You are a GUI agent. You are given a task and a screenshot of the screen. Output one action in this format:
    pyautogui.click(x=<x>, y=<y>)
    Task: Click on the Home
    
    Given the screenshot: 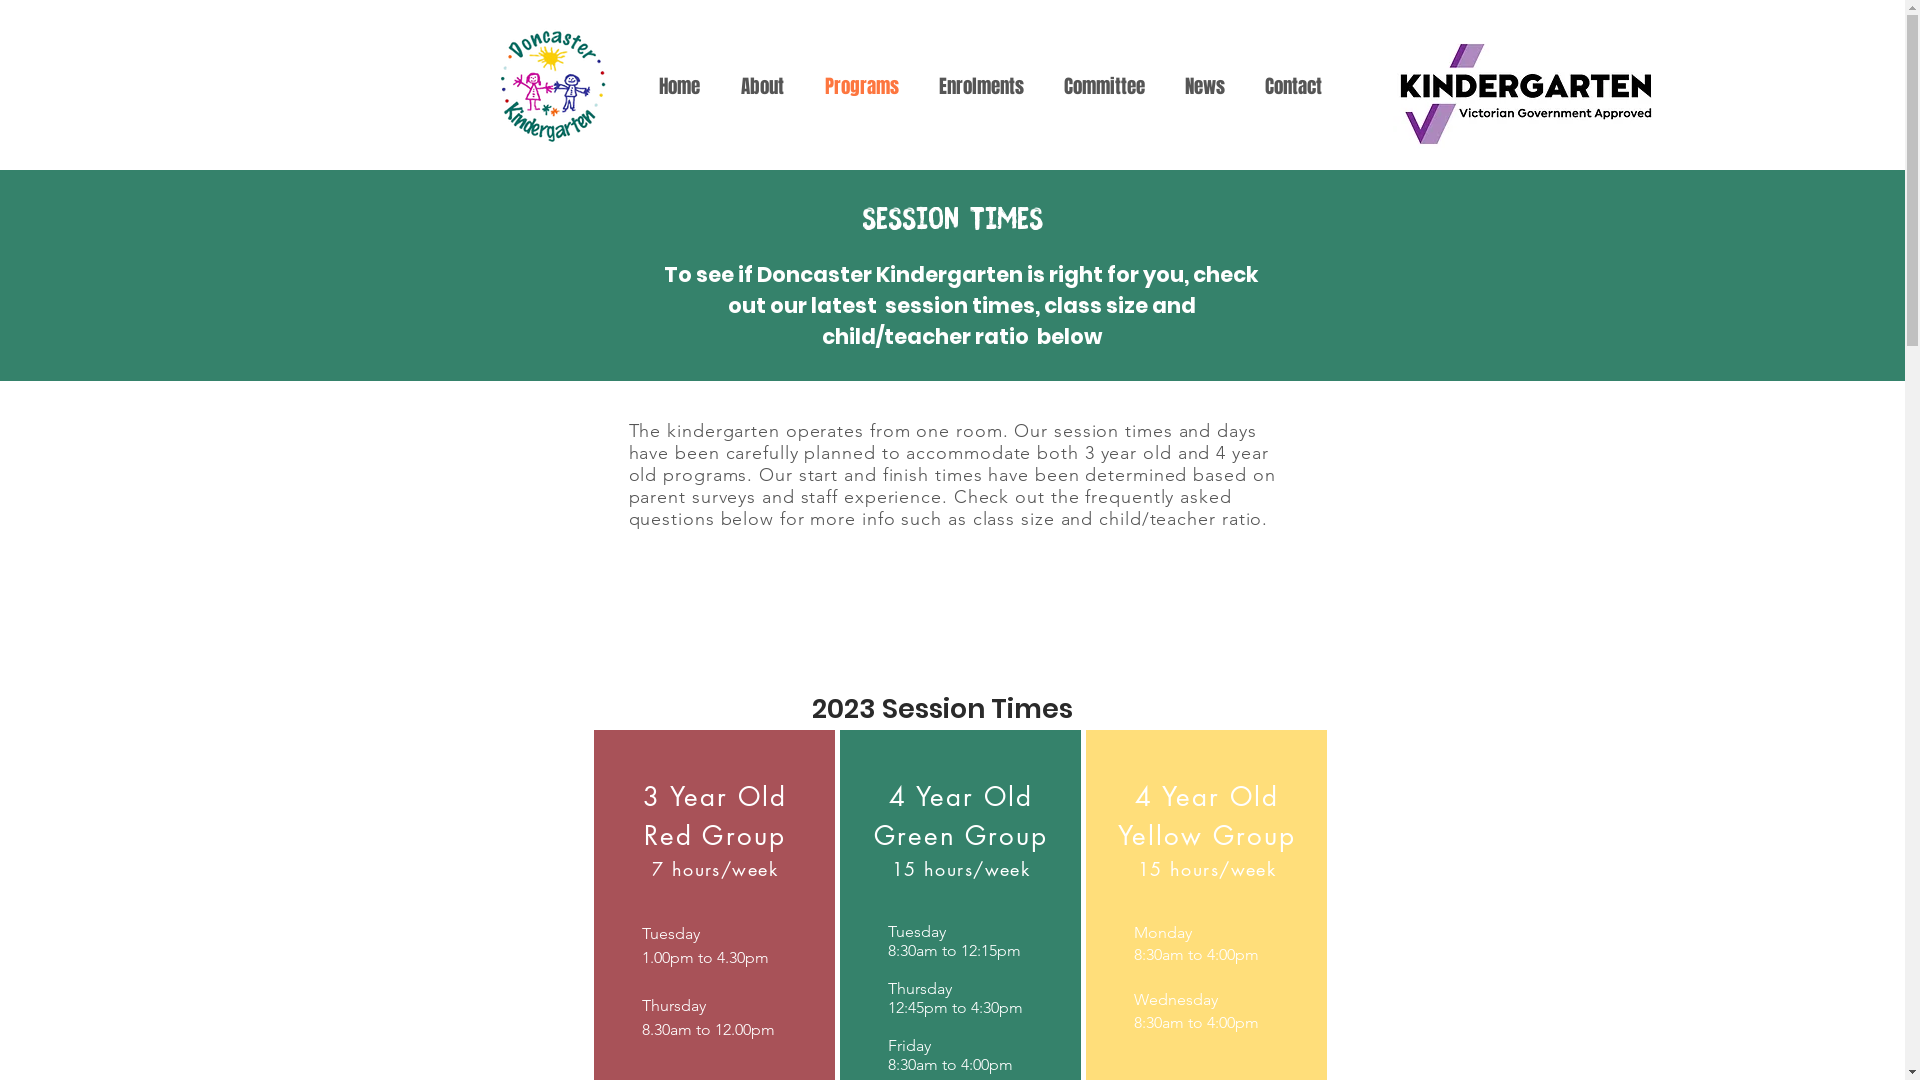 What is the action you would take?
    pyautogui.click(x=679, y=86)
    